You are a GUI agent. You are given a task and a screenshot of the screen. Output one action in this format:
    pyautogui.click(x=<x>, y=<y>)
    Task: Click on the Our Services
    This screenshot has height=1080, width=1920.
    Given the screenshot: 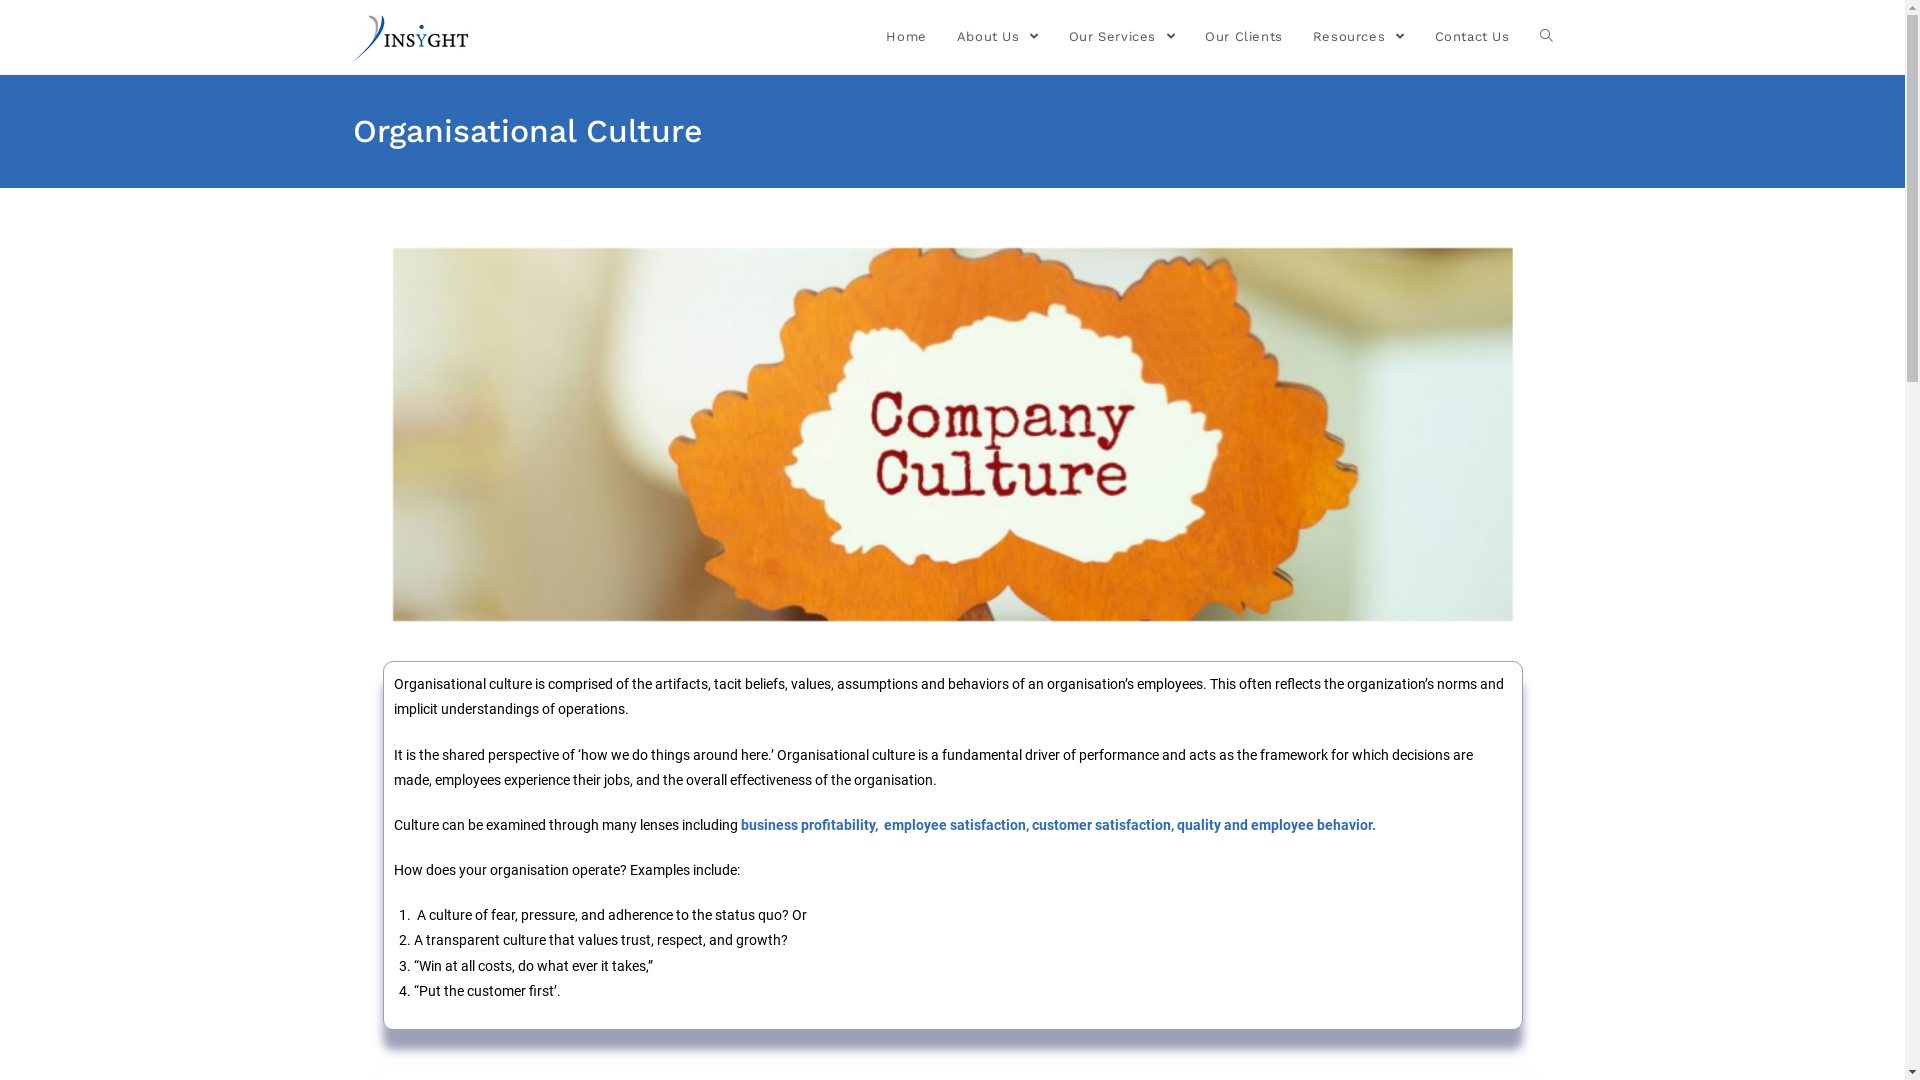 What is the action you would take?
    pyautogui.click(x=1122, y=37)
    